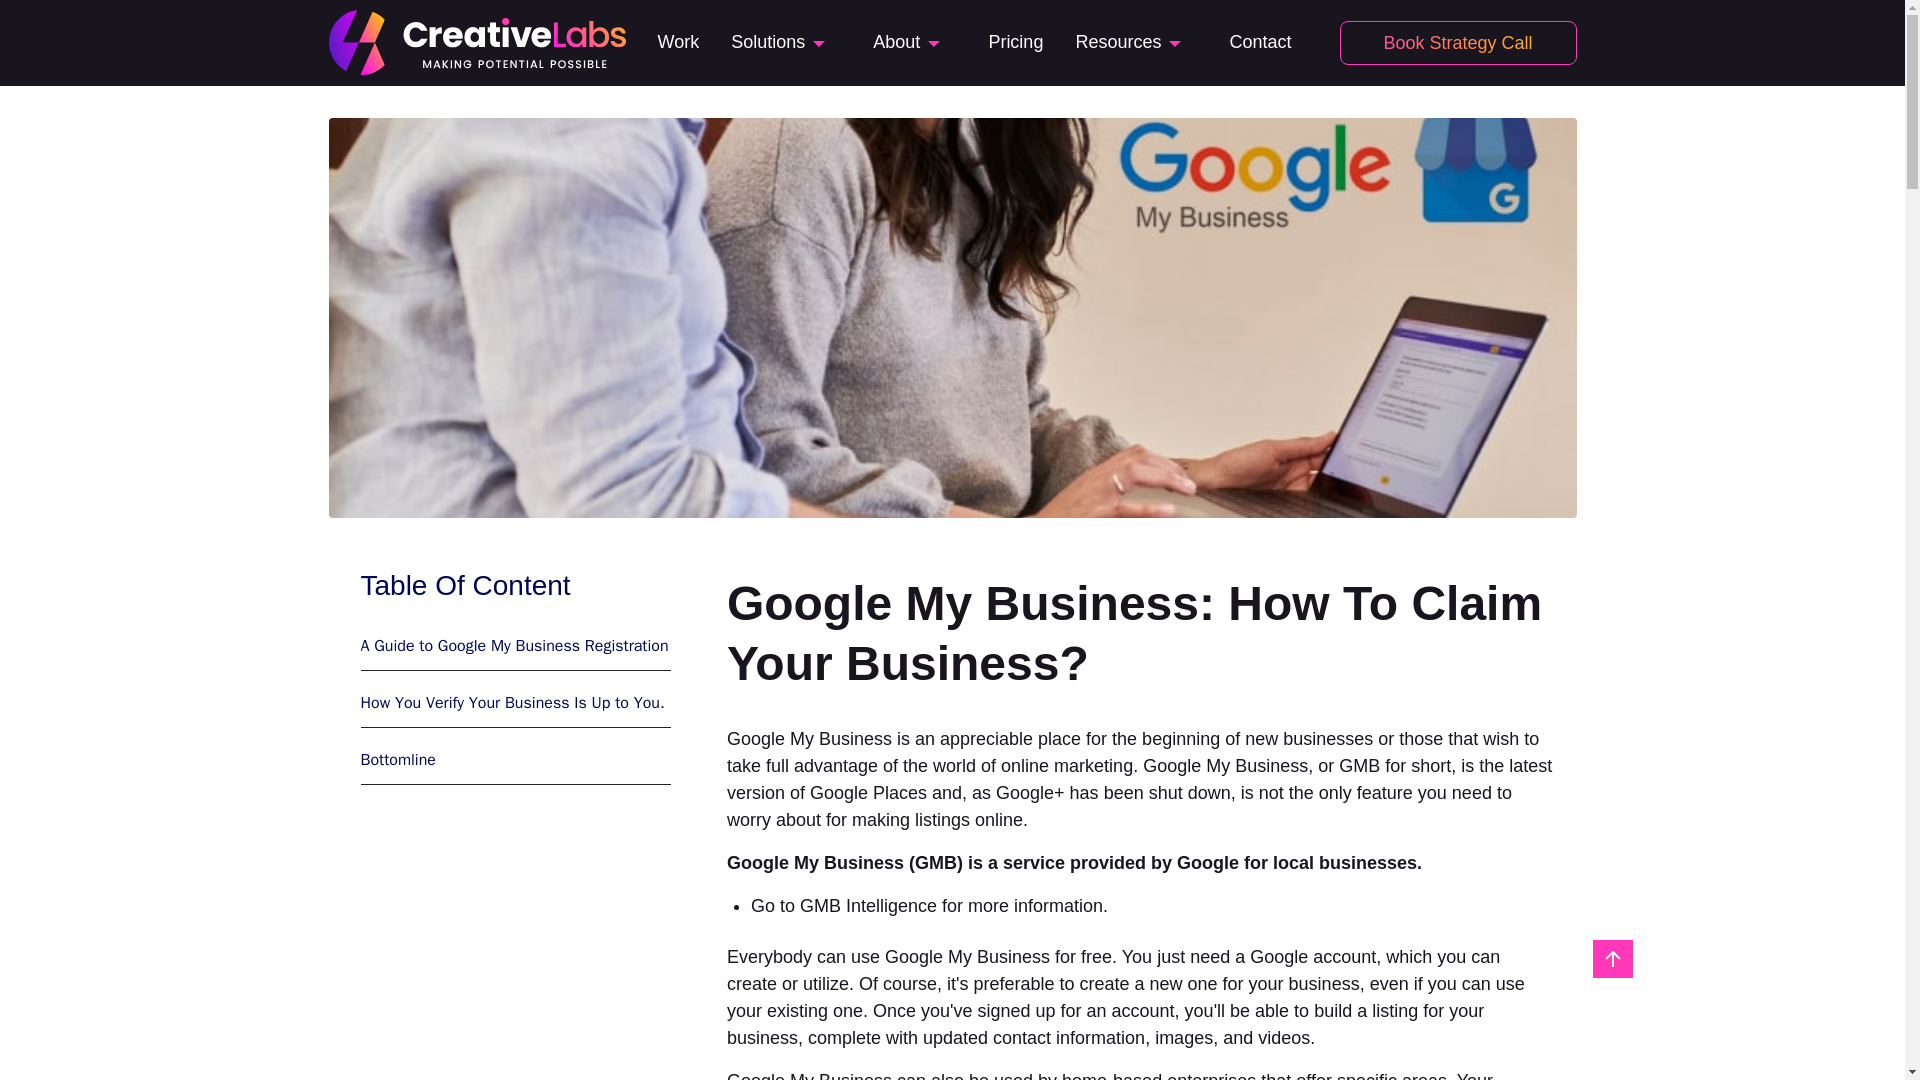 This screenshot has width=1920, height=1080. What do you see at coordinates (1458, 42) in the screenshot?
I see `Book Strategy Call` at bounding box center [1458, 42].